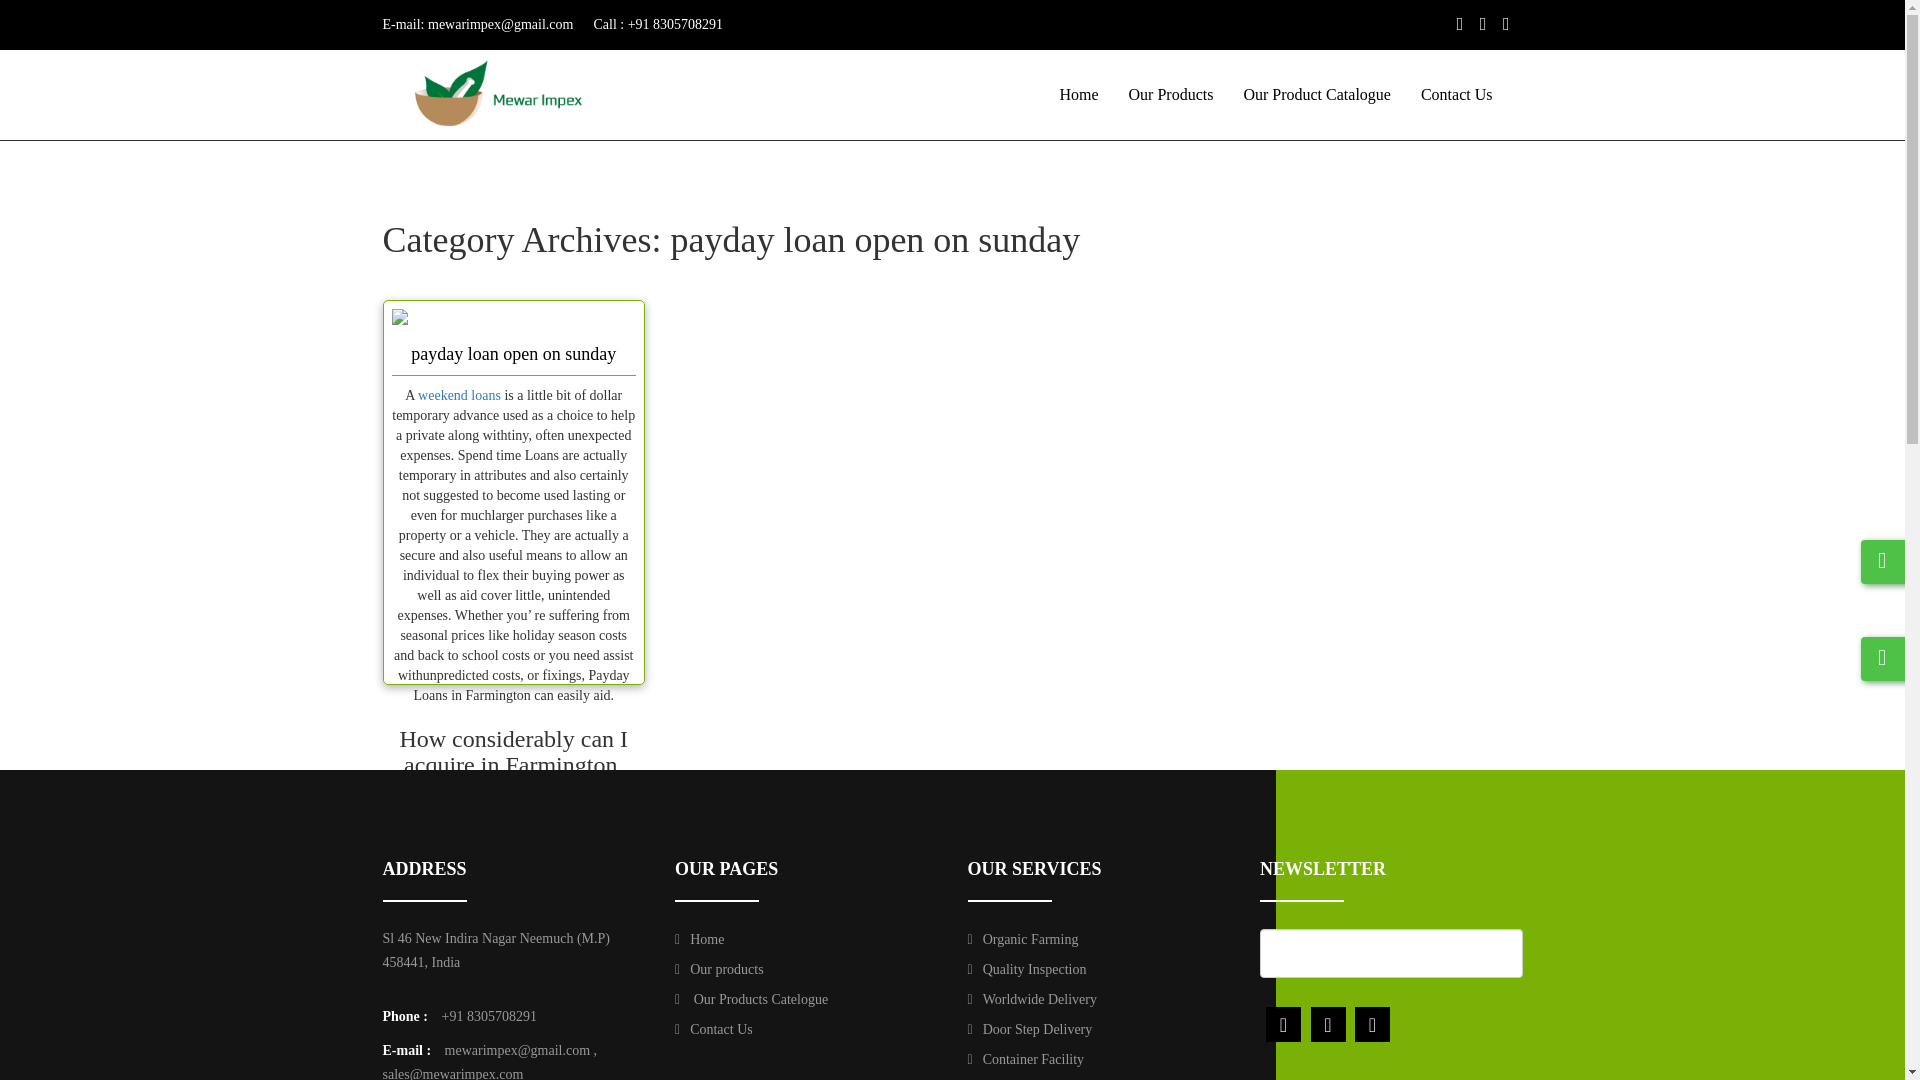 The image size is (1920, 1080). What do you see at coordinates (1026, 1059) in the screenshot?
I see `Container Facility` at bounding box center [1026, 1059].